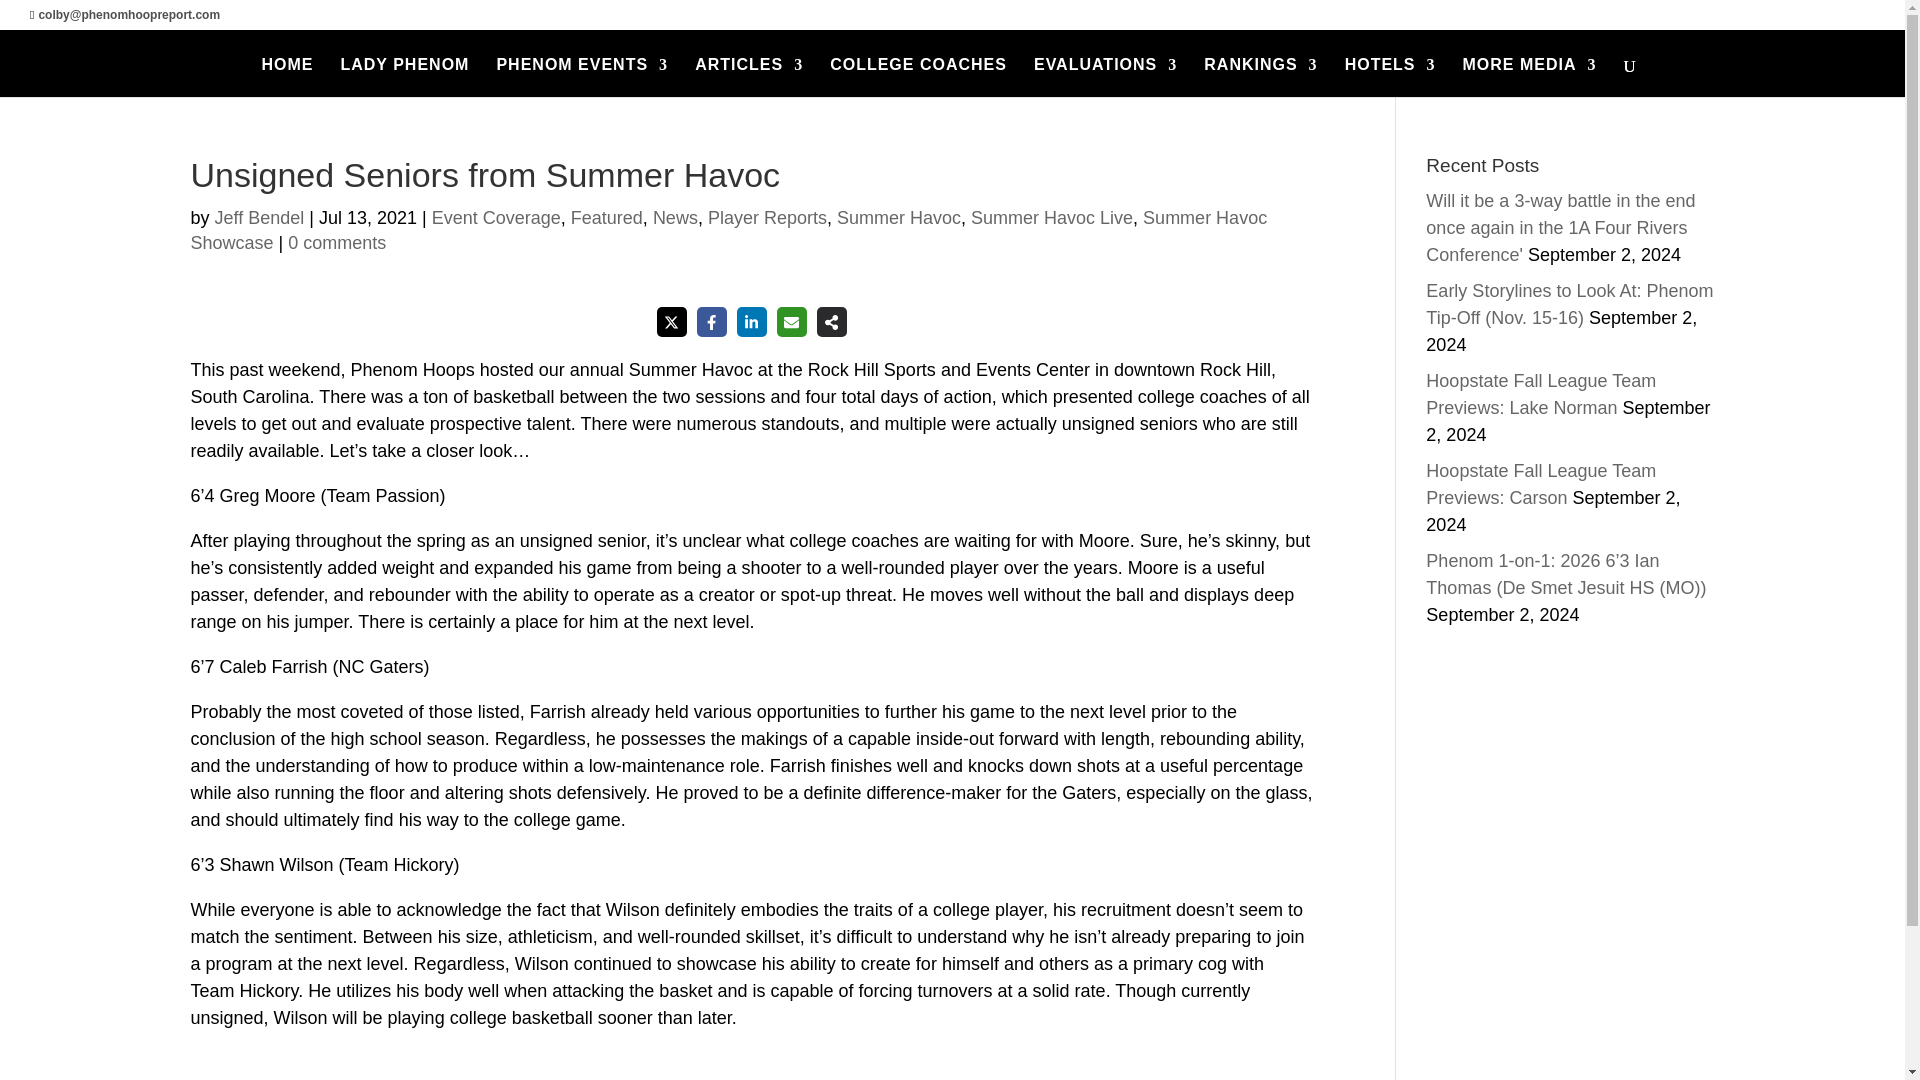 The image size is (1920, 1080). Describe the element at coordinates (286, 78) in the screenshot. I see `HOME` at that location.